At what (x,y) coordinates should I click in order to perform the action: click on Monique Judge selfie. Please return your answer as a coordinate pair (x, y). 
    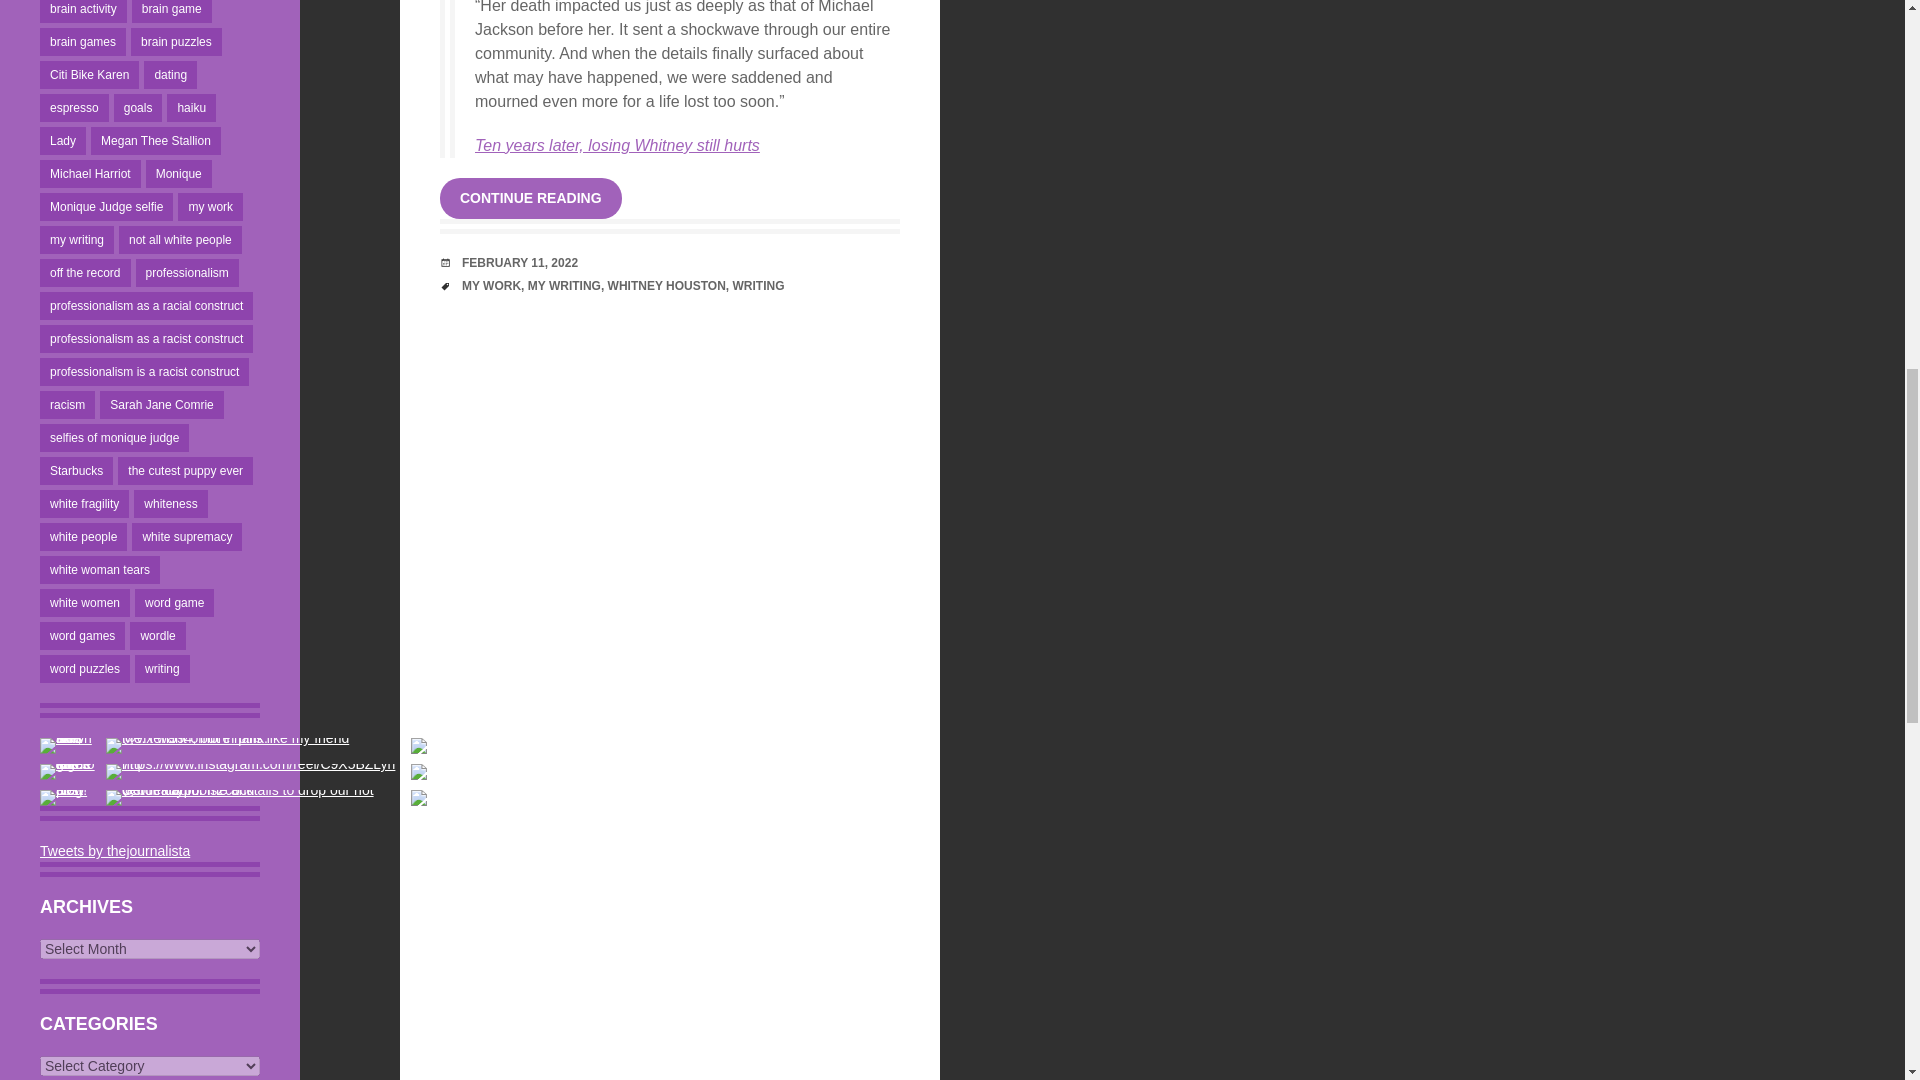
    Looking at the image, I should click on (106, 207).